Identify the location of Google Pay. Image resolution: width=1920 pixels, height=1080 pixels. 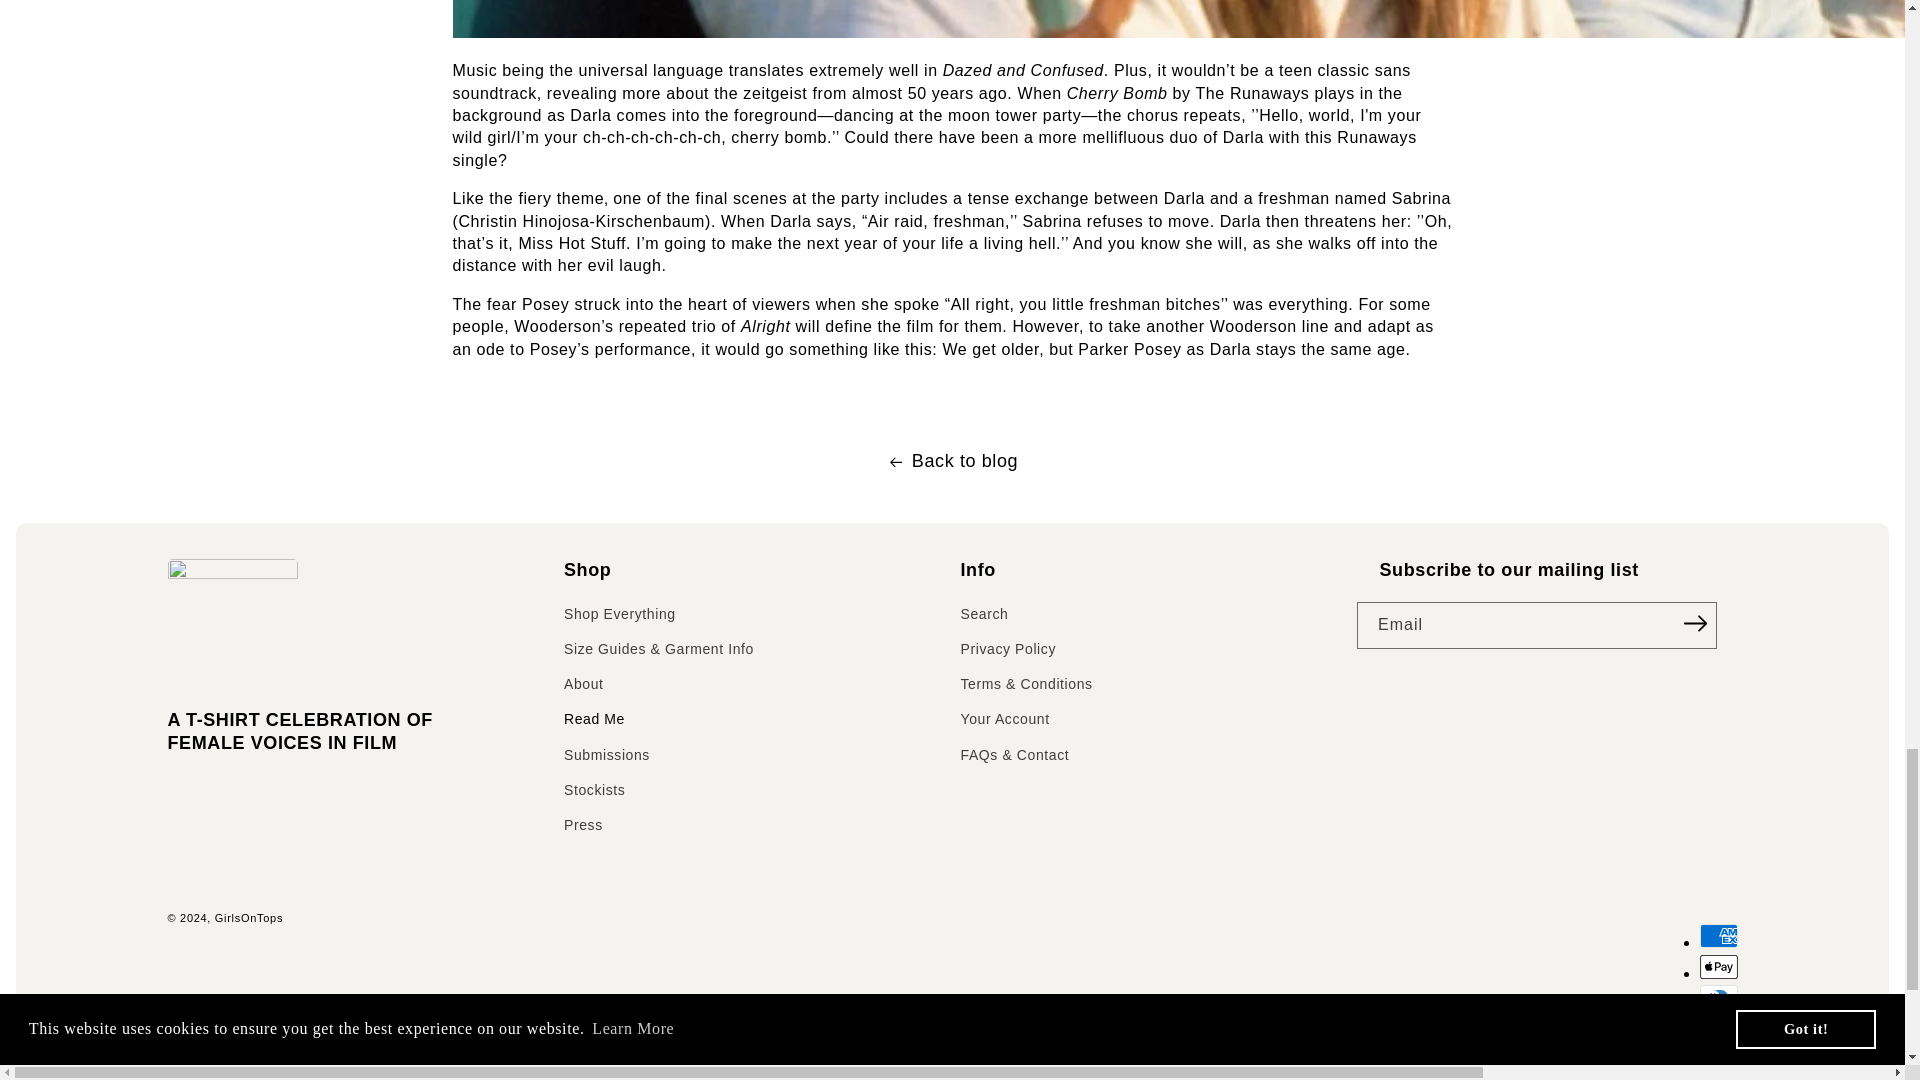
(1718, 1058).